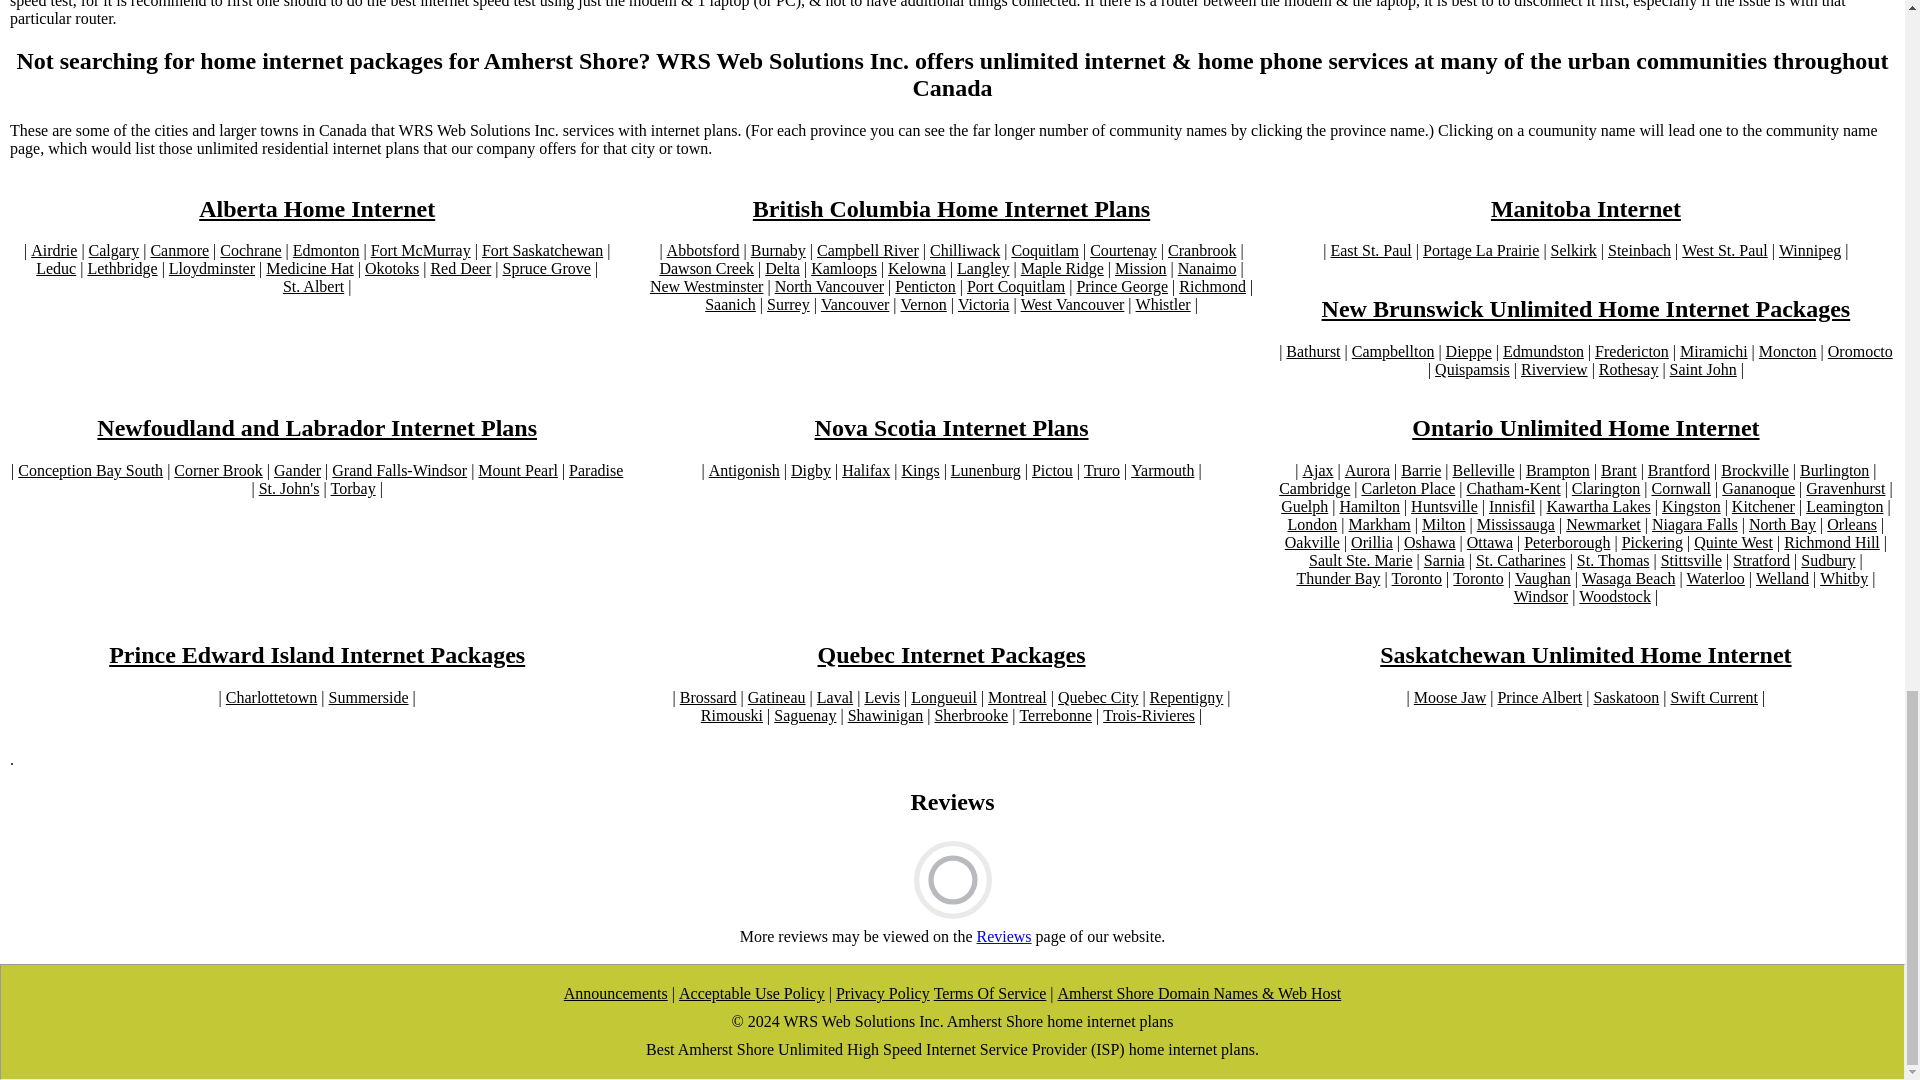 The image size is (1920, 1080). I want to click on Canmore, so click(179, 250).